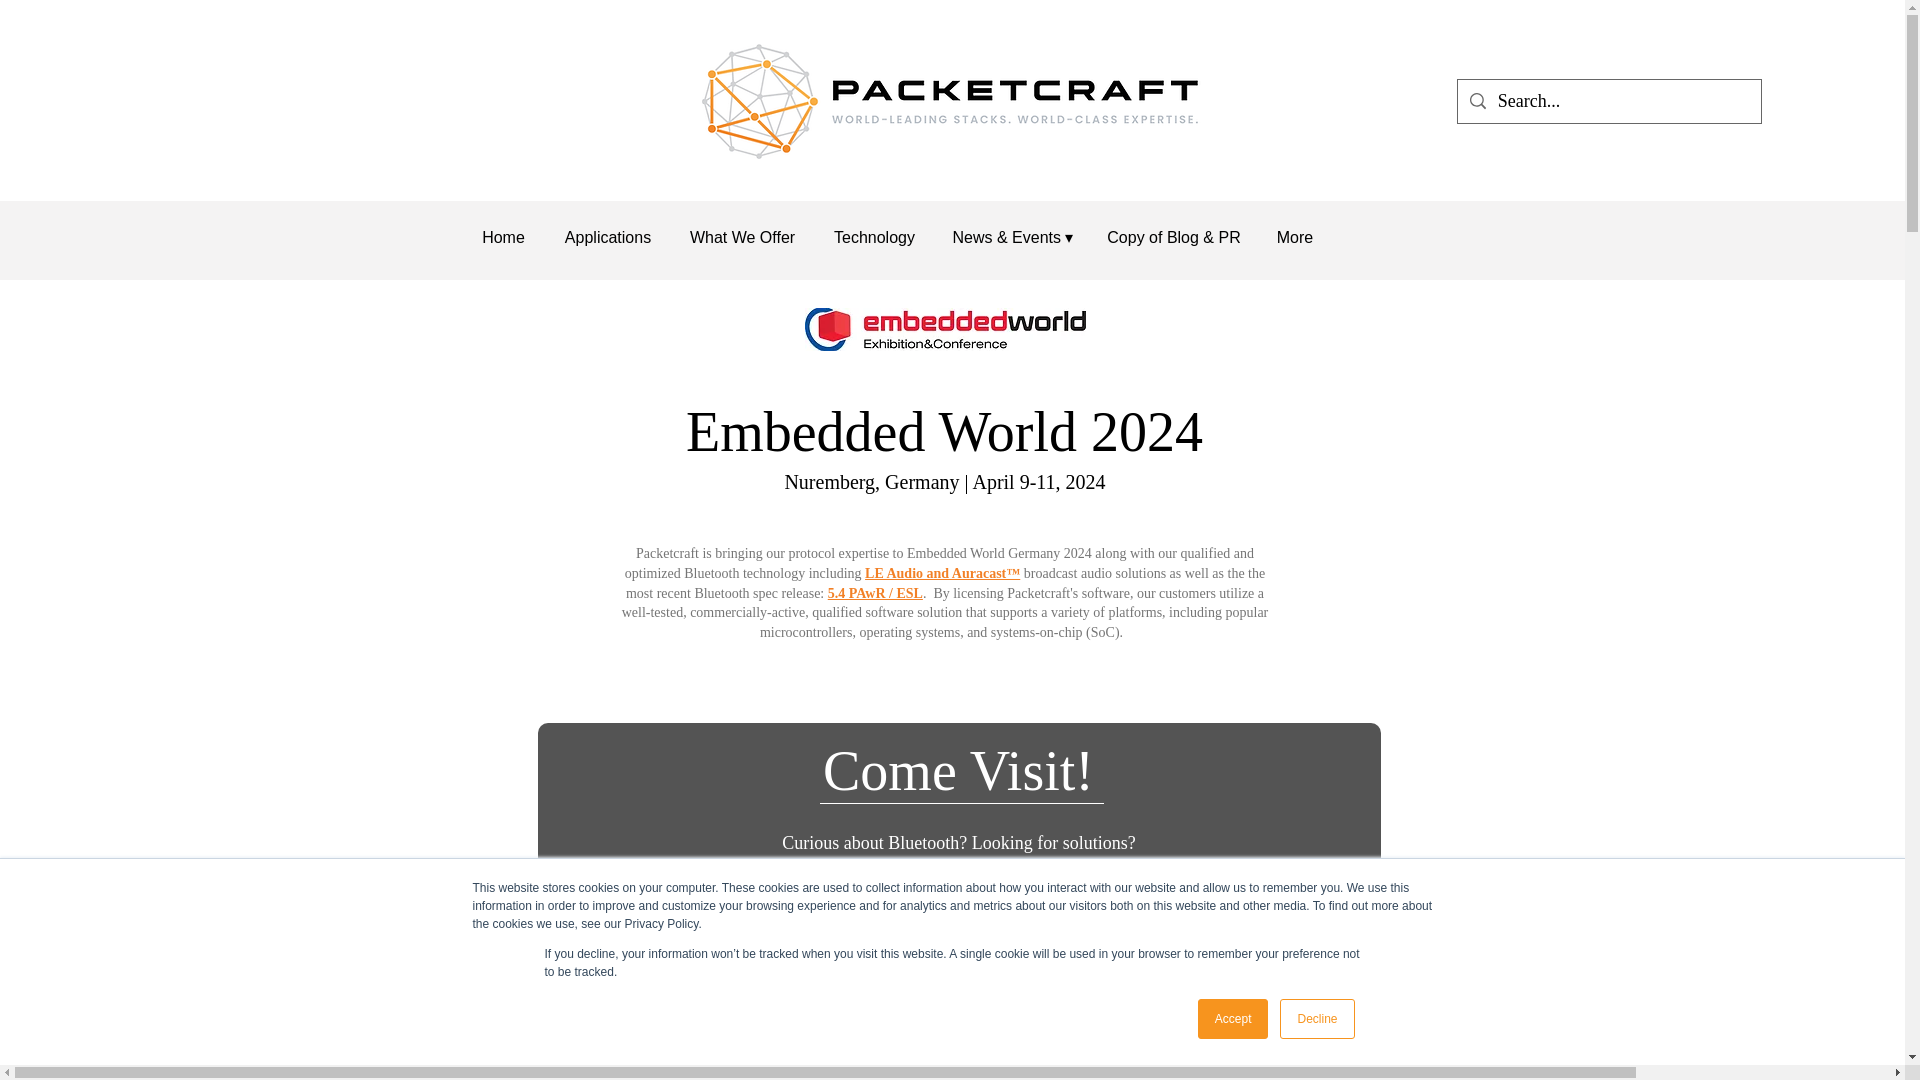 Image resolution: width=1920 pixels, height=1080 pixels. Describe the element at coordinates (502, 236) in the screenshot. I see `Home` at that location.